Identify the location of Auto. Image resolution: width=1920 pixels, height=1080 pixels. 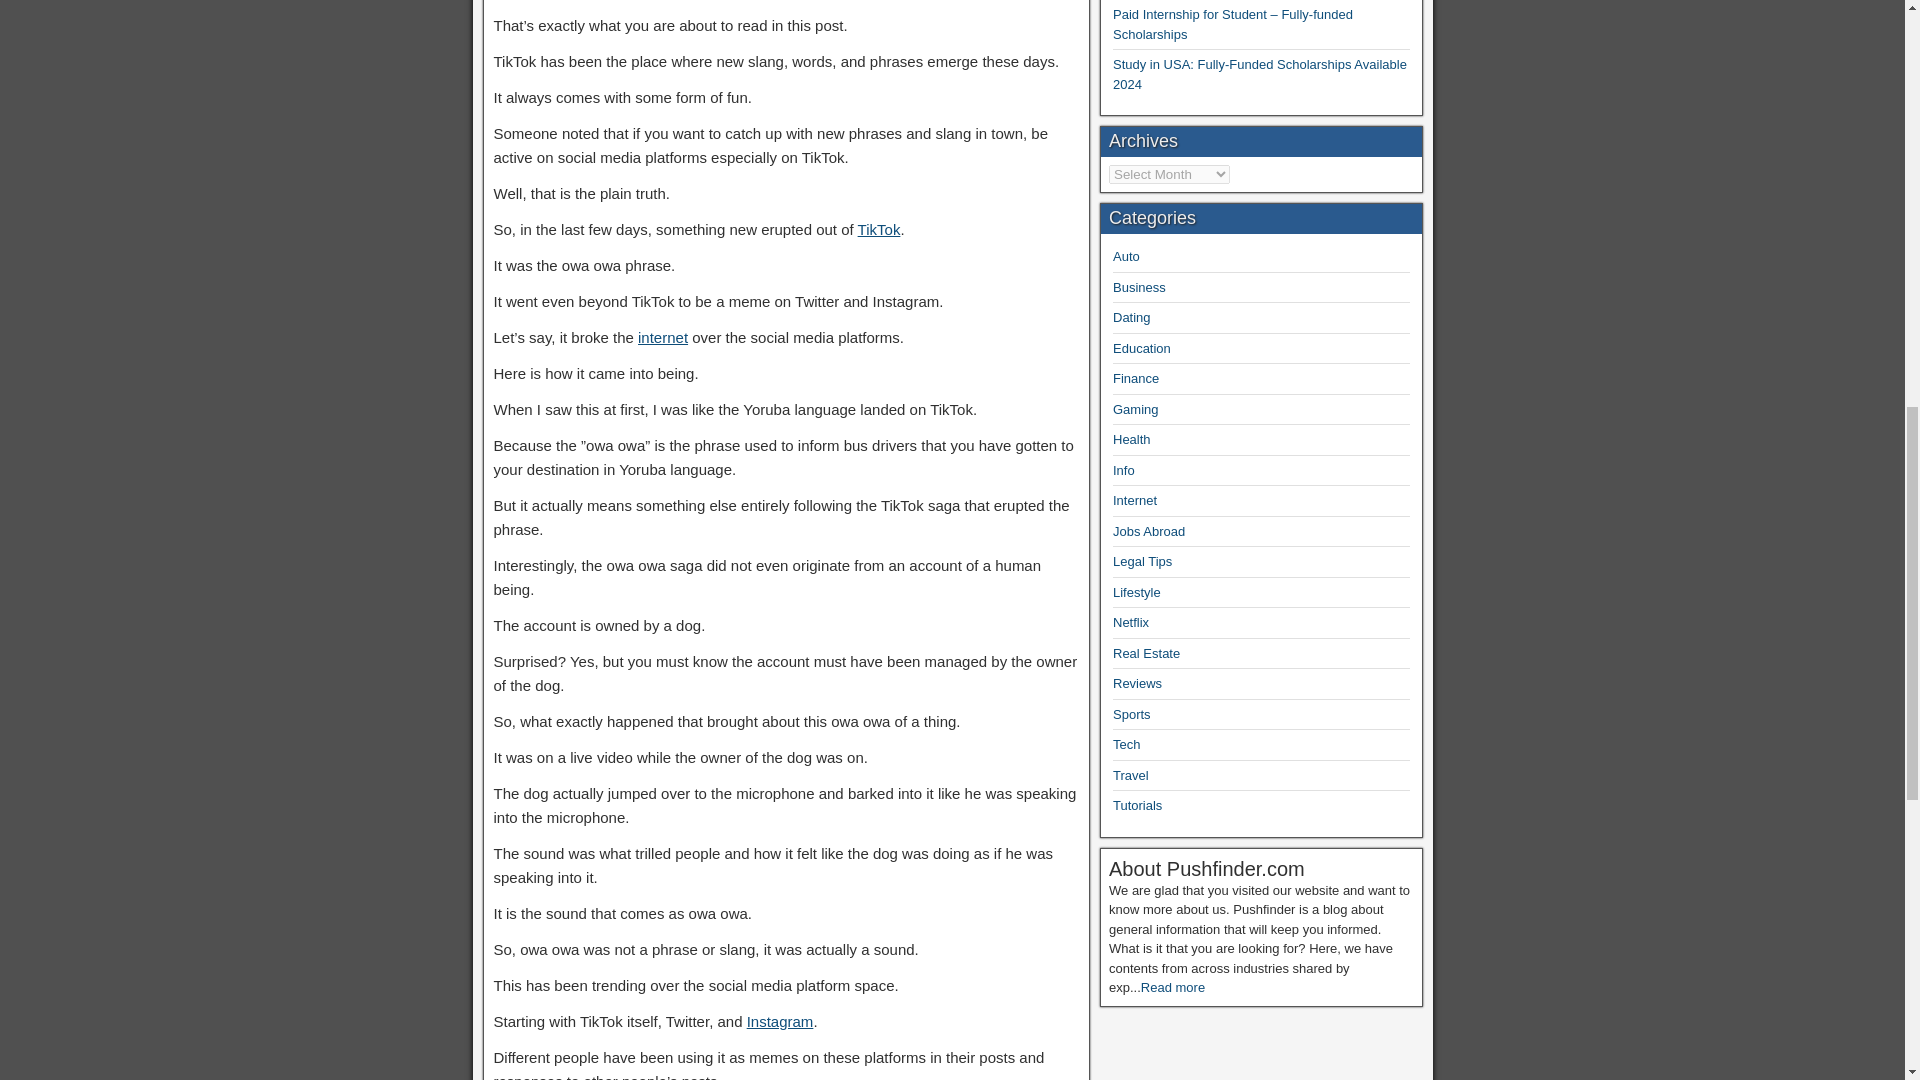
(1126, 256).